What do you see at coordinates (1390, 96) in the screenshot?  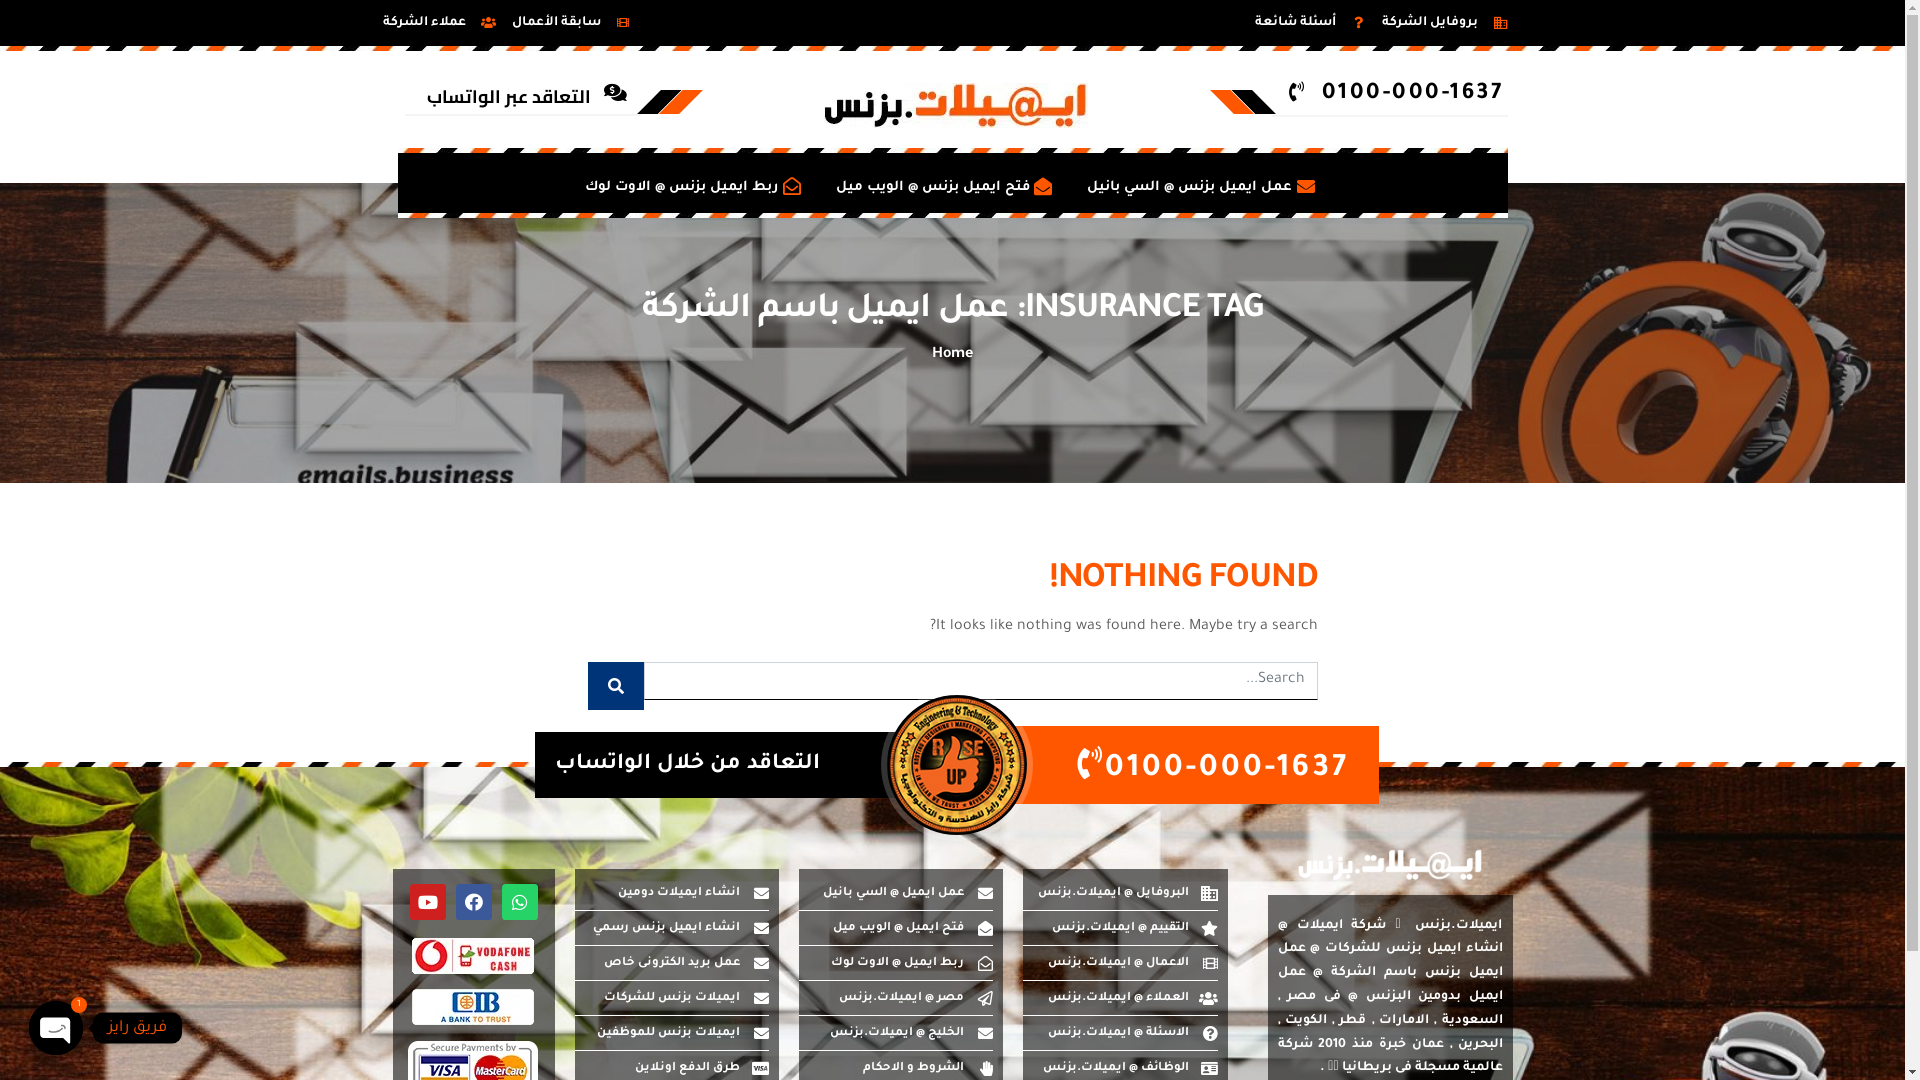 I see `0100-000-1637` at bounding box center [1390, 96].